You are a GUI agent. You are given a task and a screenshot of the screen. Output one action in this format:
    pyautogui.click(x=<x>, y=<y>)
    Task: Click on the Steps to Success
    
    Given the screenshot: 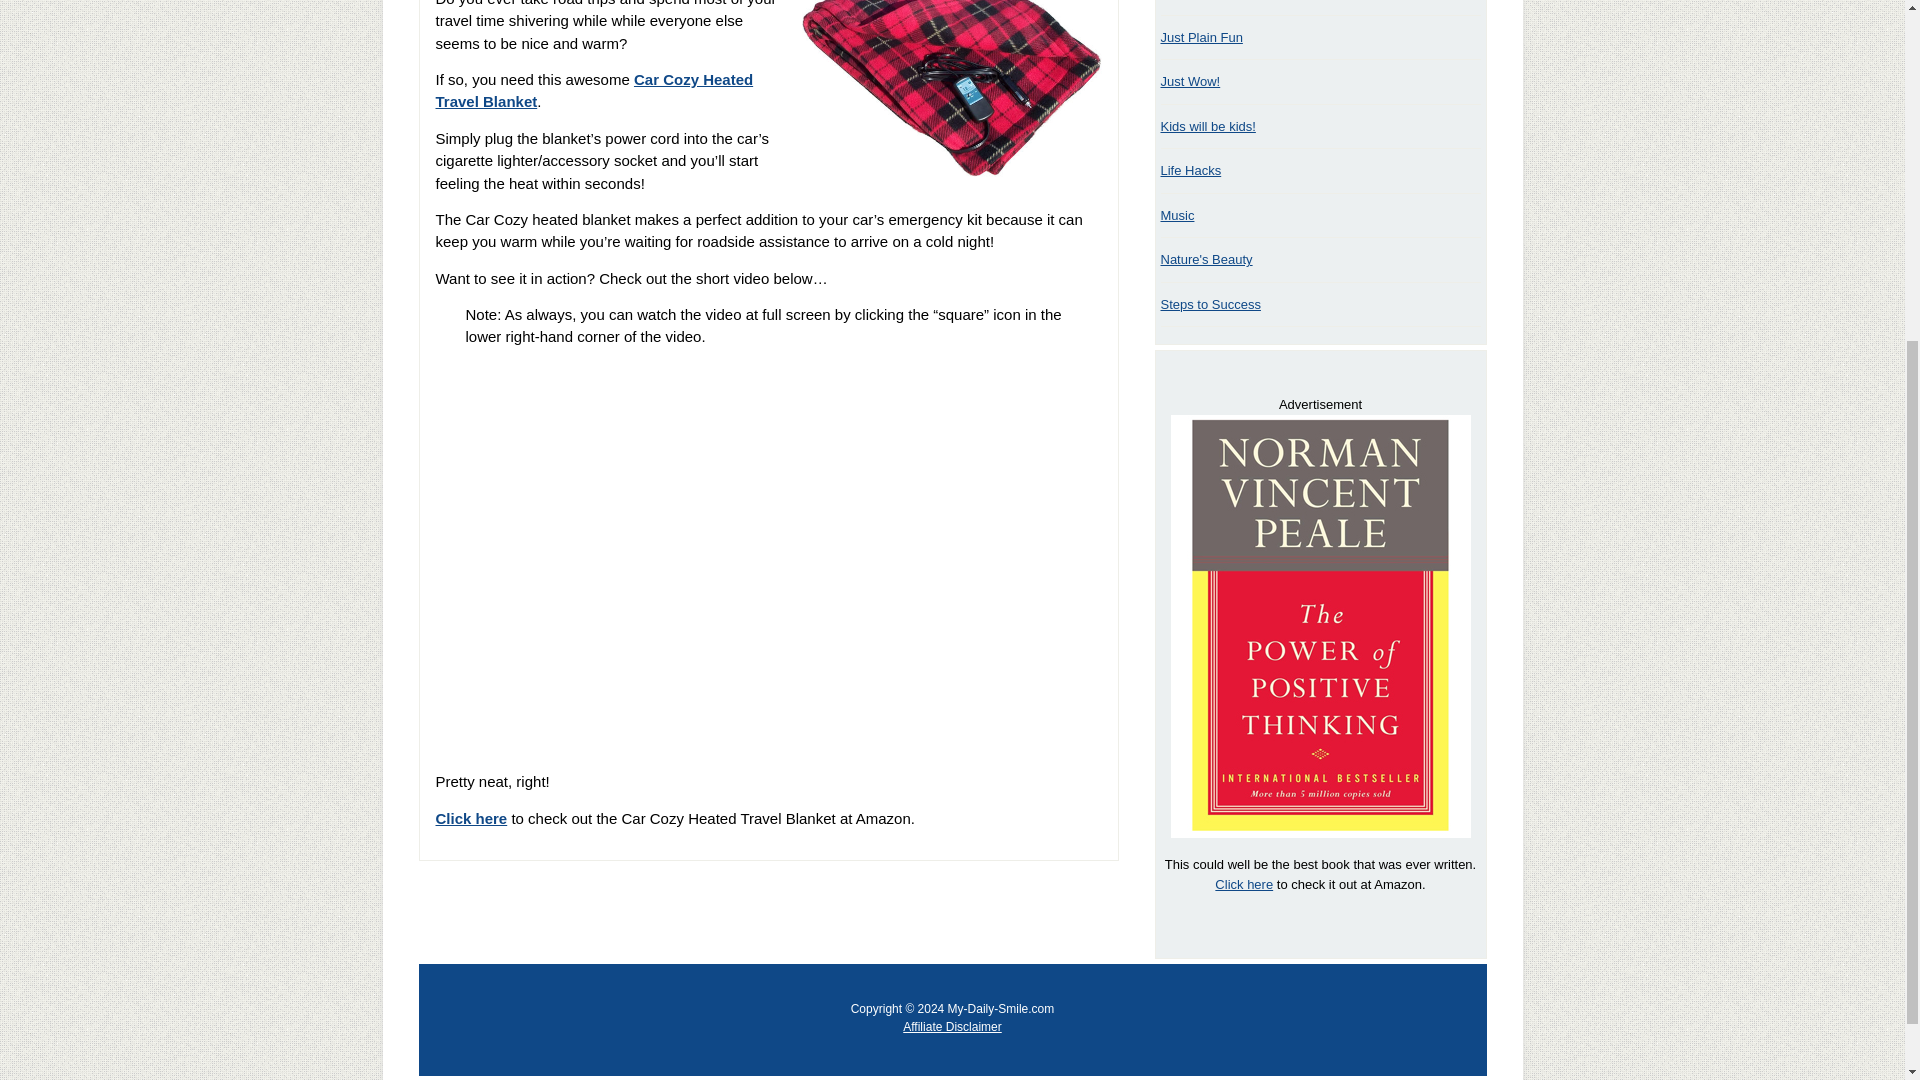 What is the action you would take?
    pyautogui.click(x=1209, y=304)
    